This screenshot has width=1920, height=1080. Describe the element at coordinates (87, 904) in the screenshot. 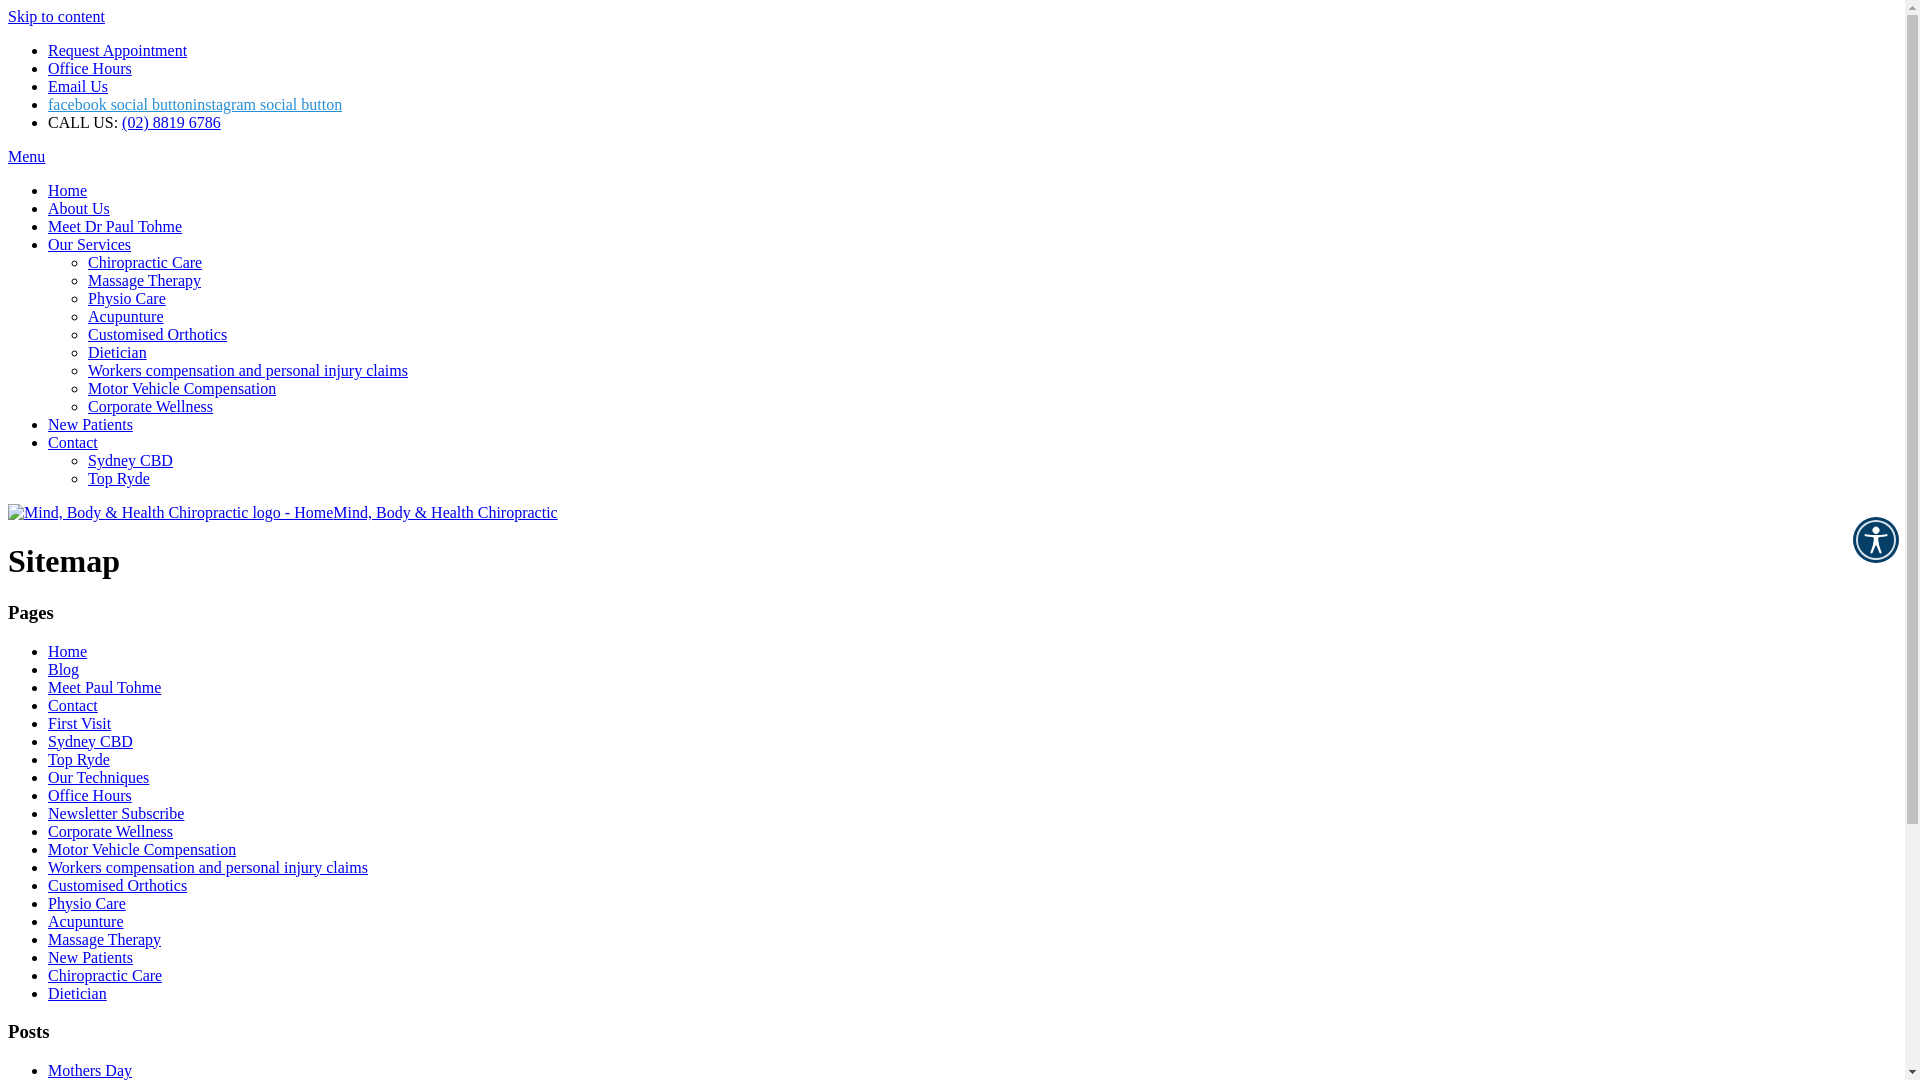

I see `Physio Care` at that location.